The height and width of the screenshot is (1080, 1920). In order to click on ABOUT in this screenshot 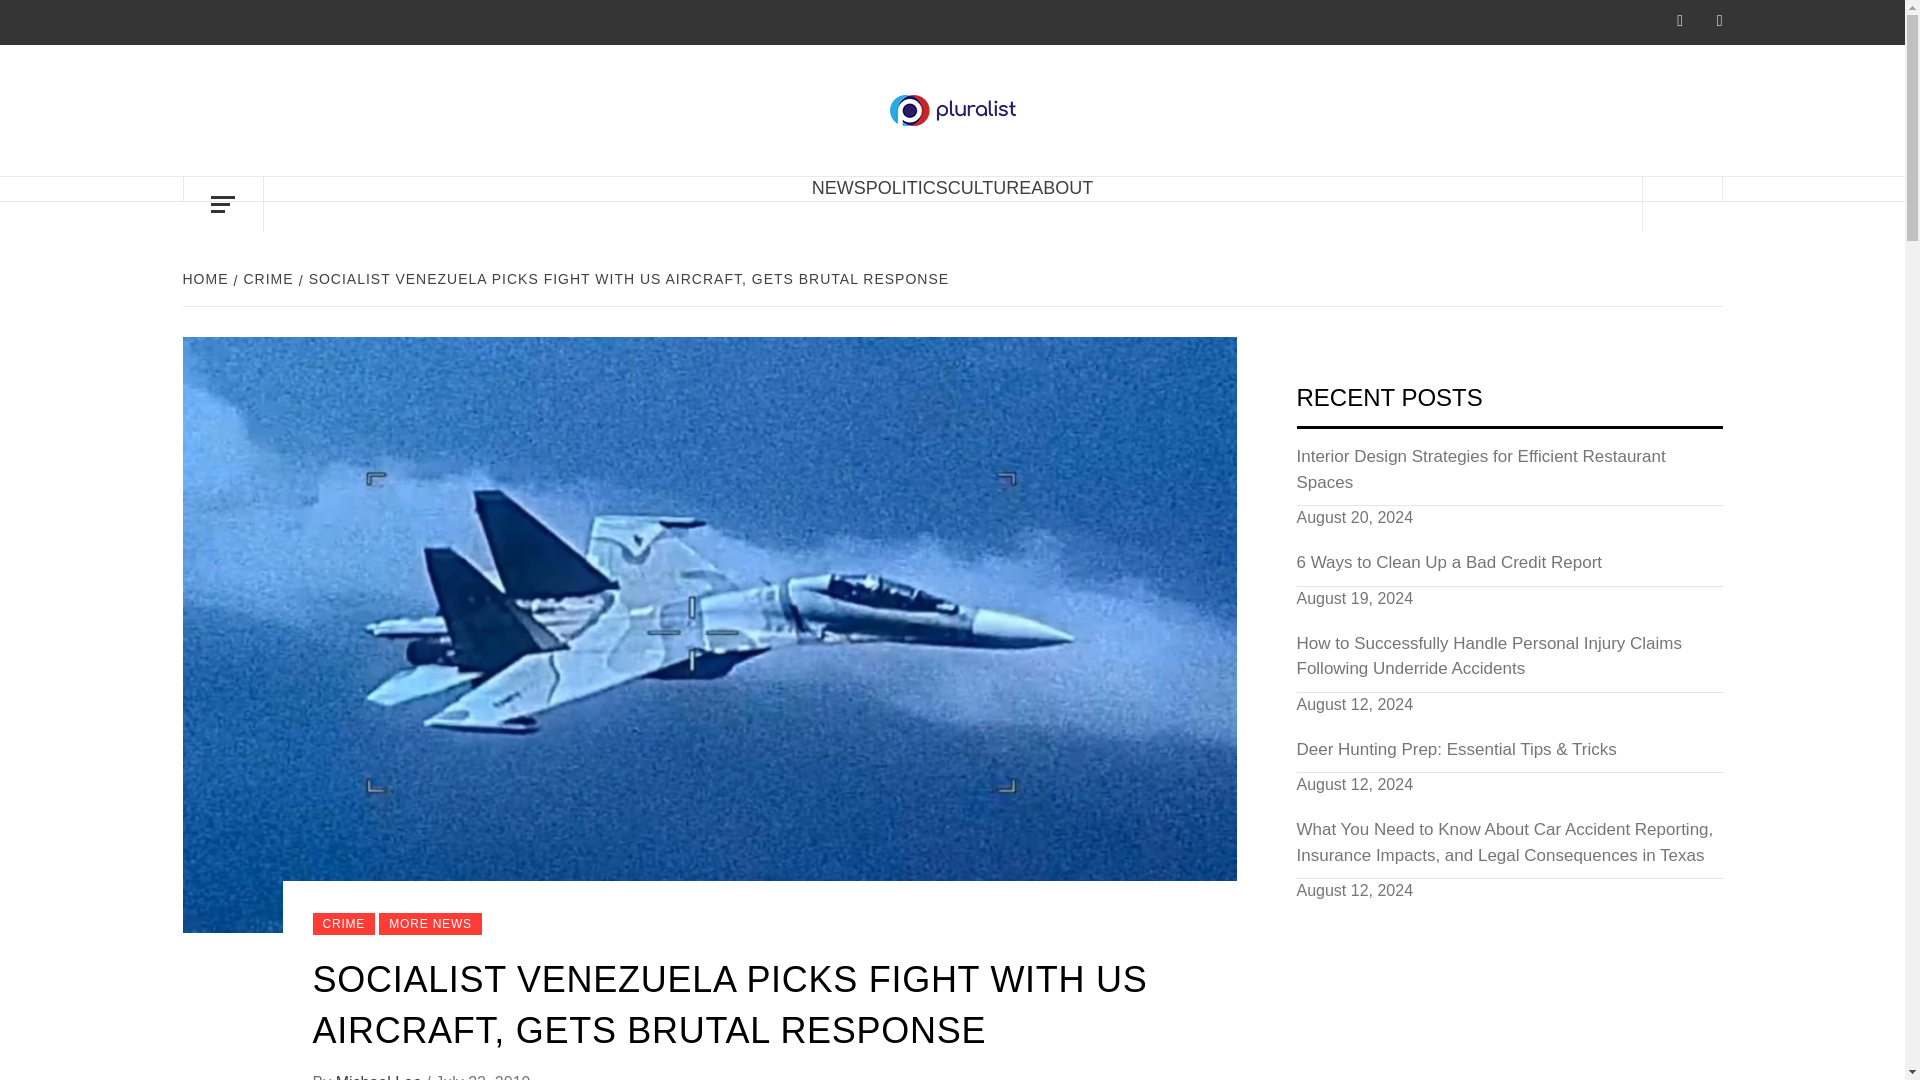, I will do `click(1062, 188)`.